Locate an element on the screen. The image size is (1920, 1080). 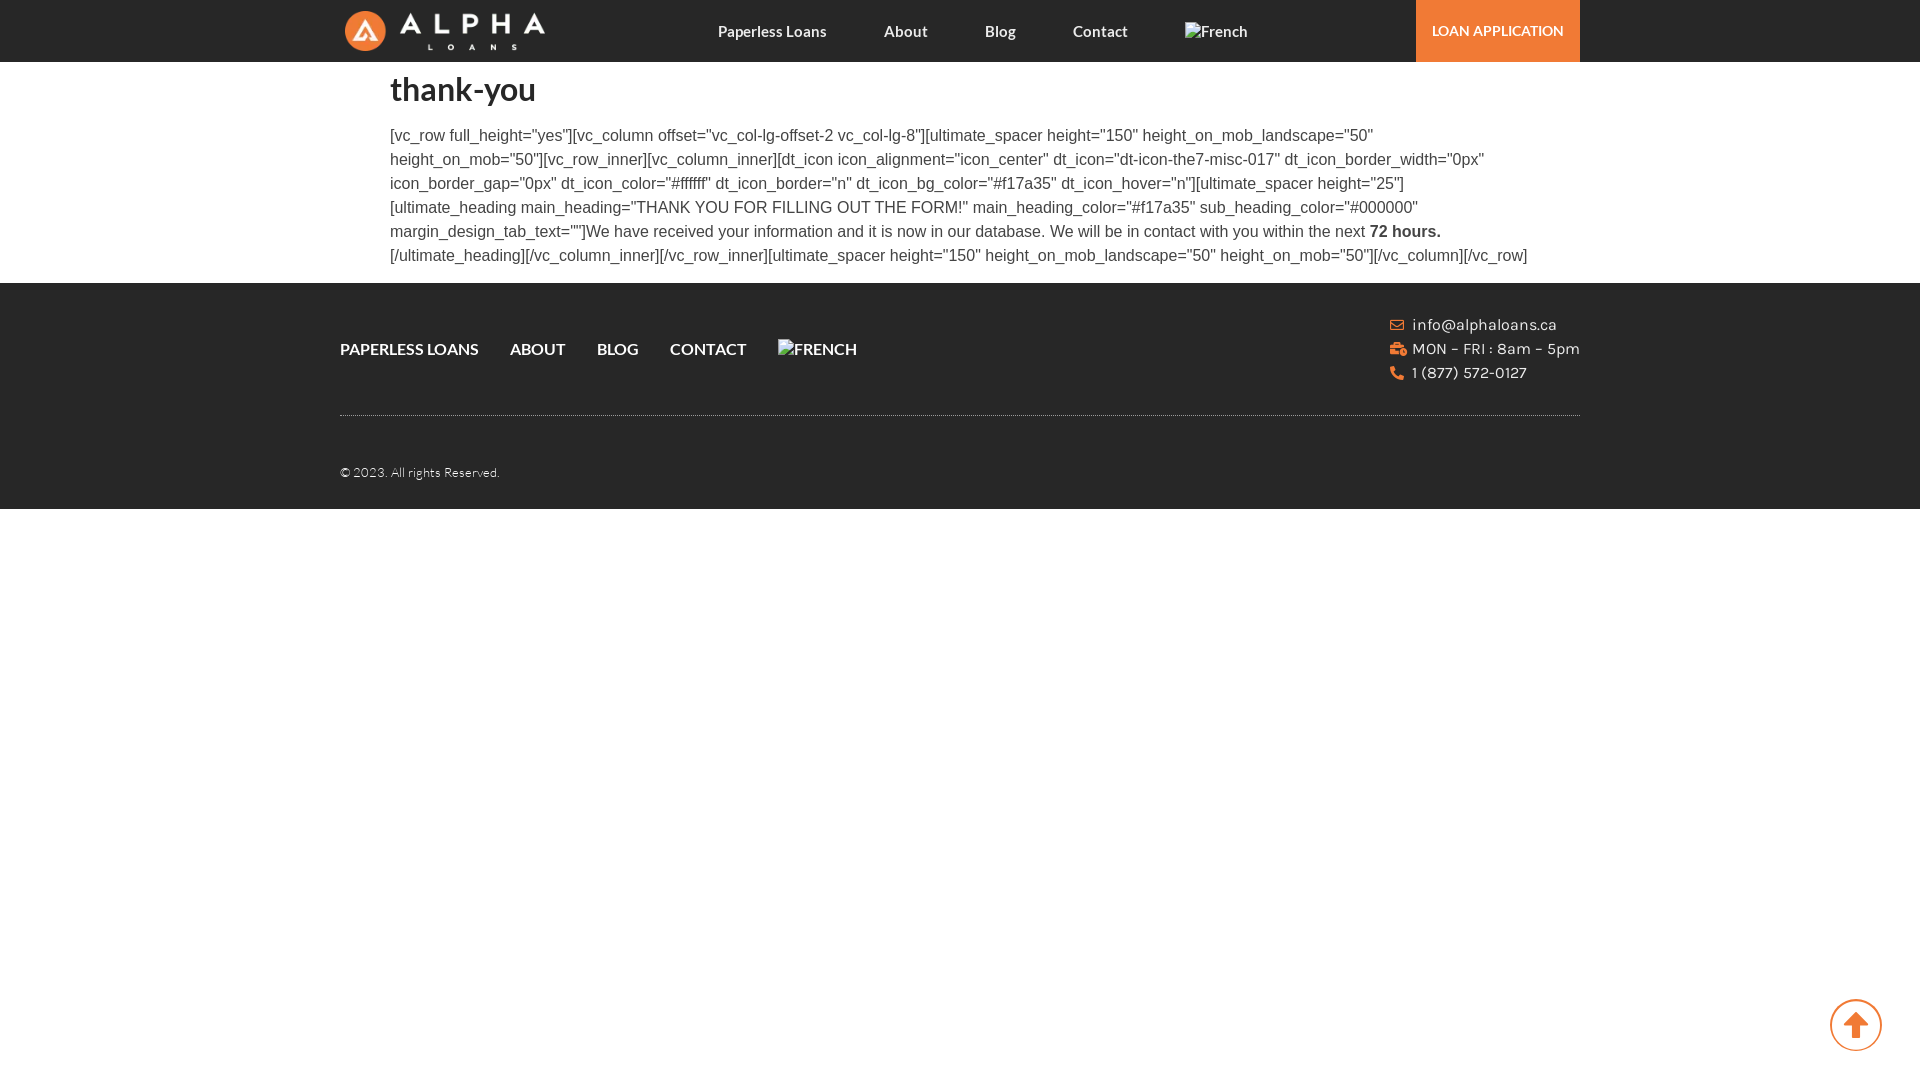
1 (877) 572-0127 is located at coordinates (1486, 372).